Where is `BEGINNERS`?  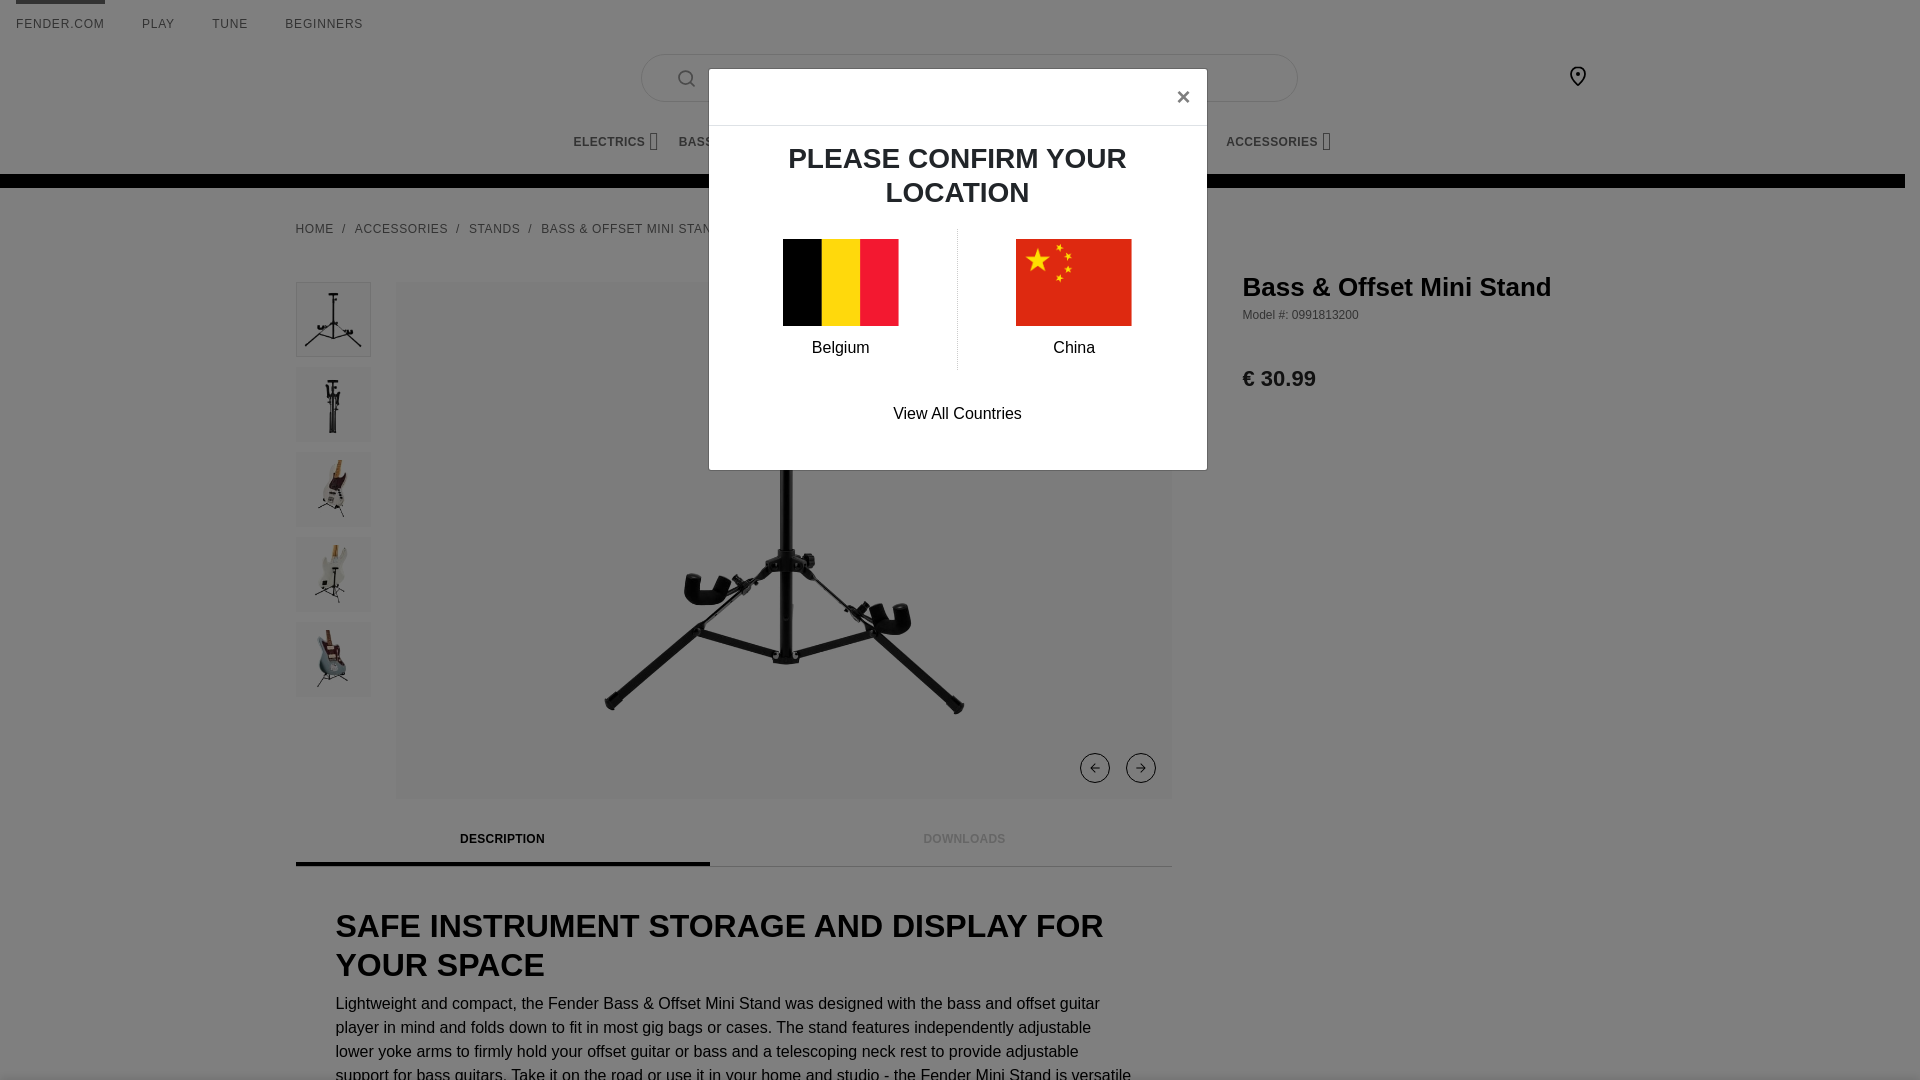 BEGINNERS is located at coordinates (323, 24).